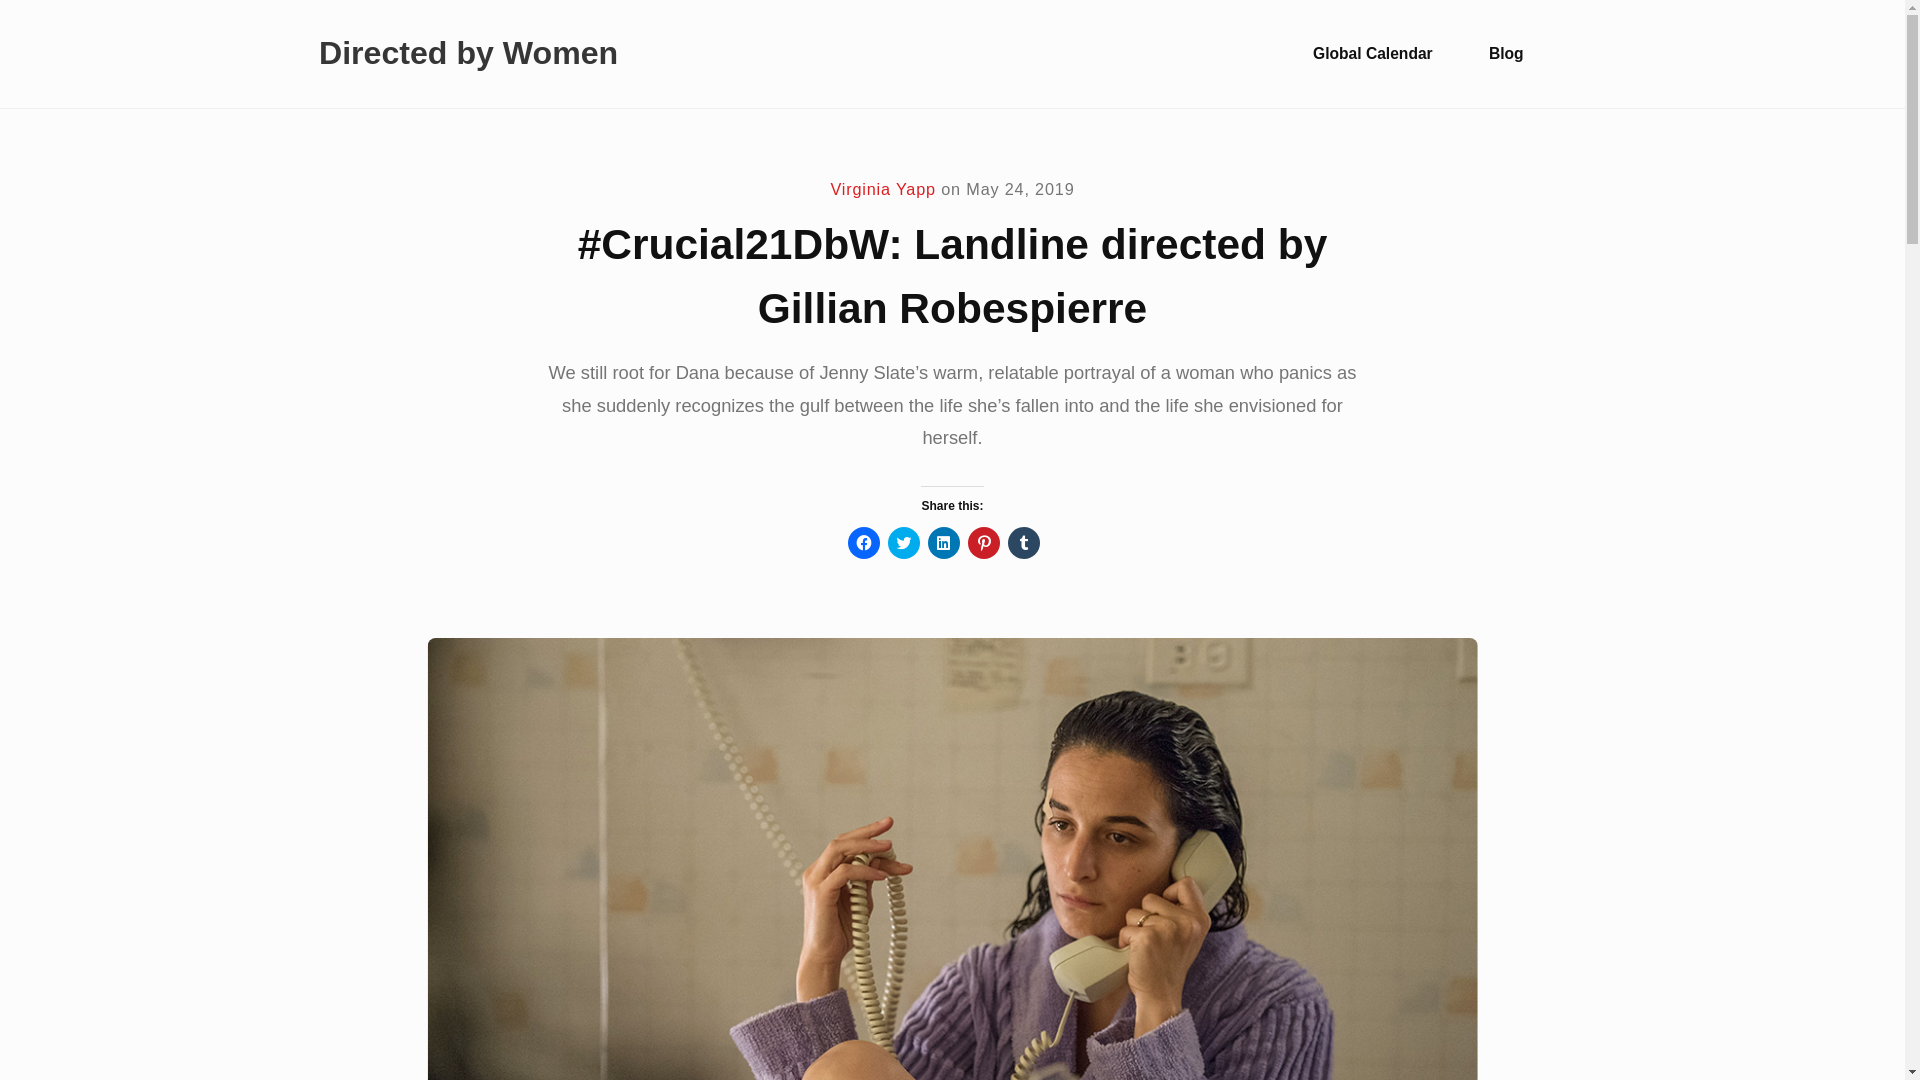 The height and width of the screenshot is (1080, 1920). Describe the element at coordinates (1024, 543) in the screenshot. I see `Click to share on Tumblr` at that location.